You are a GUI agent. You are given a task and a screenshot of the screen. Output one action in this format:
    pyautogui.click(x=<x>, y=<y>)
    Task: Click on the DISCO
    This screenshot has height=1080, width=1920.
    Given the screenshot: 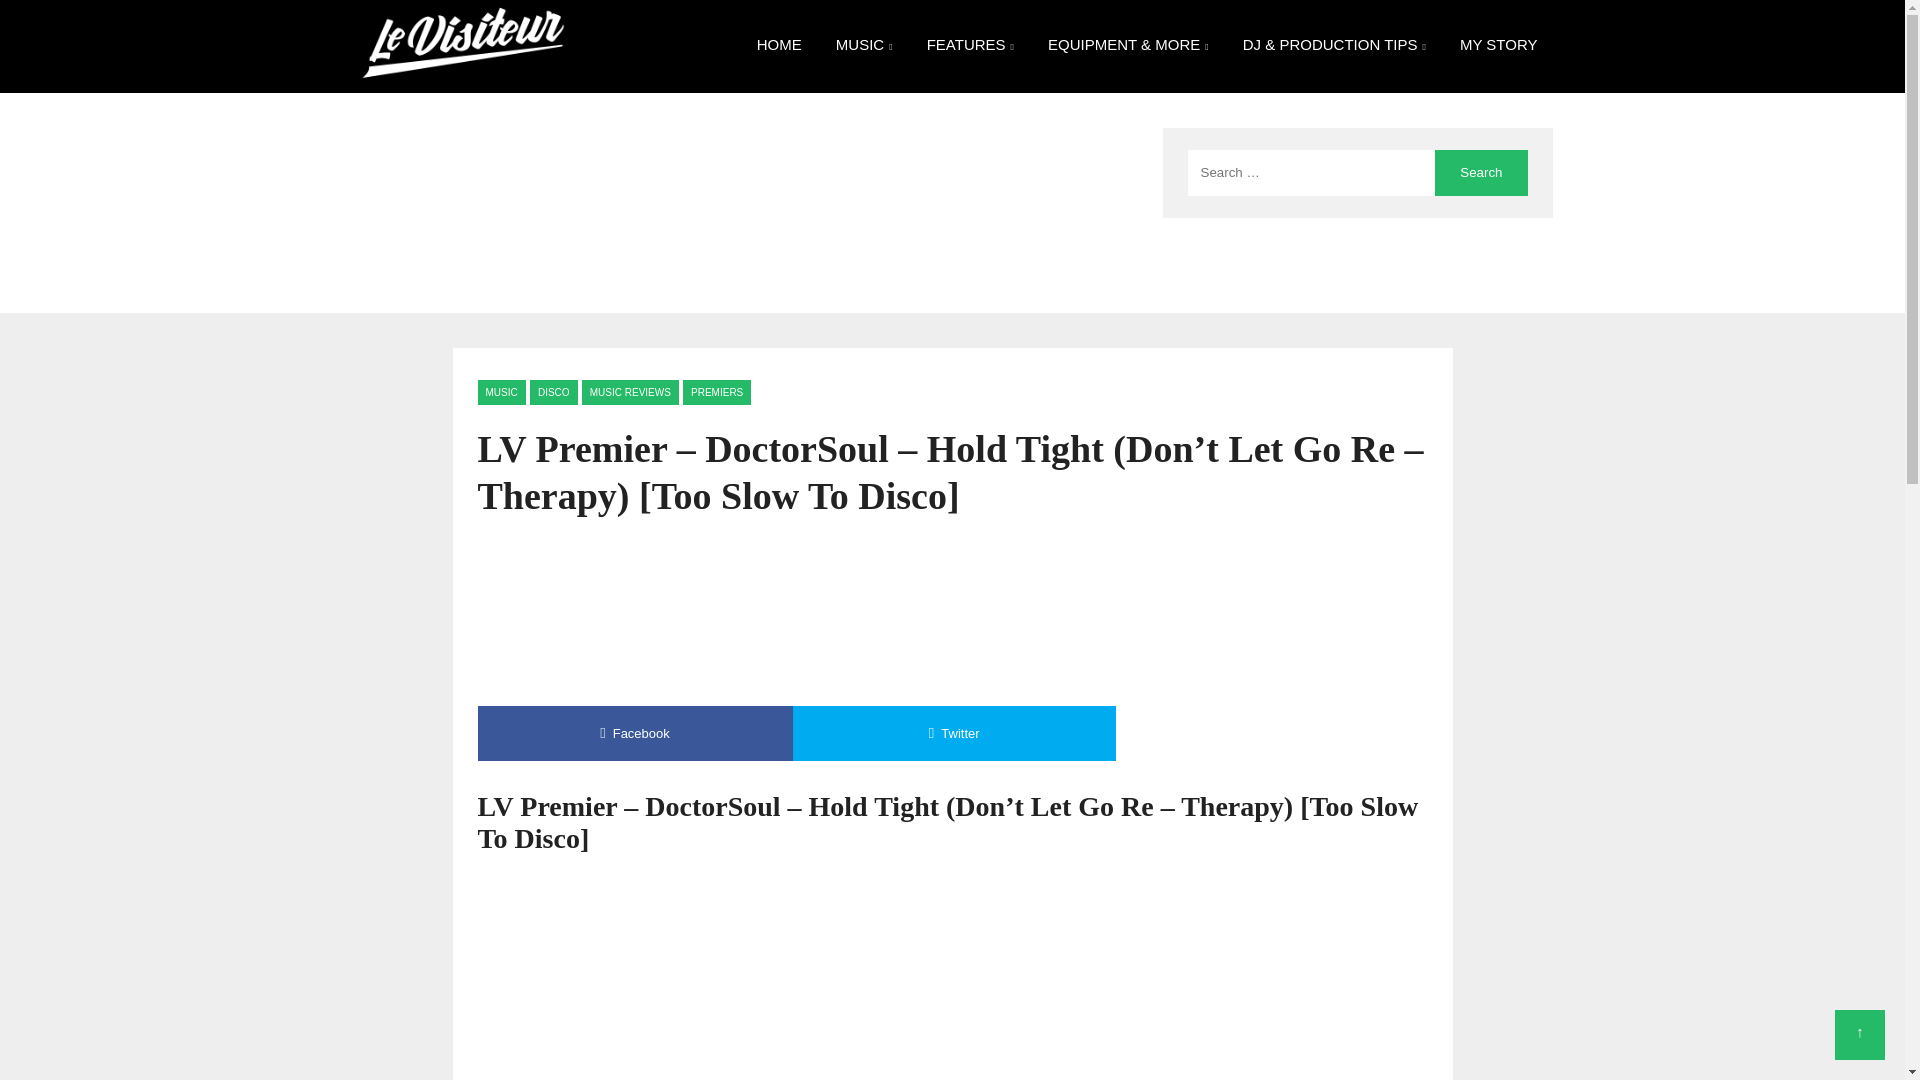 What is the action you would take?
    pyautogui.click(x=553, y=392)
    